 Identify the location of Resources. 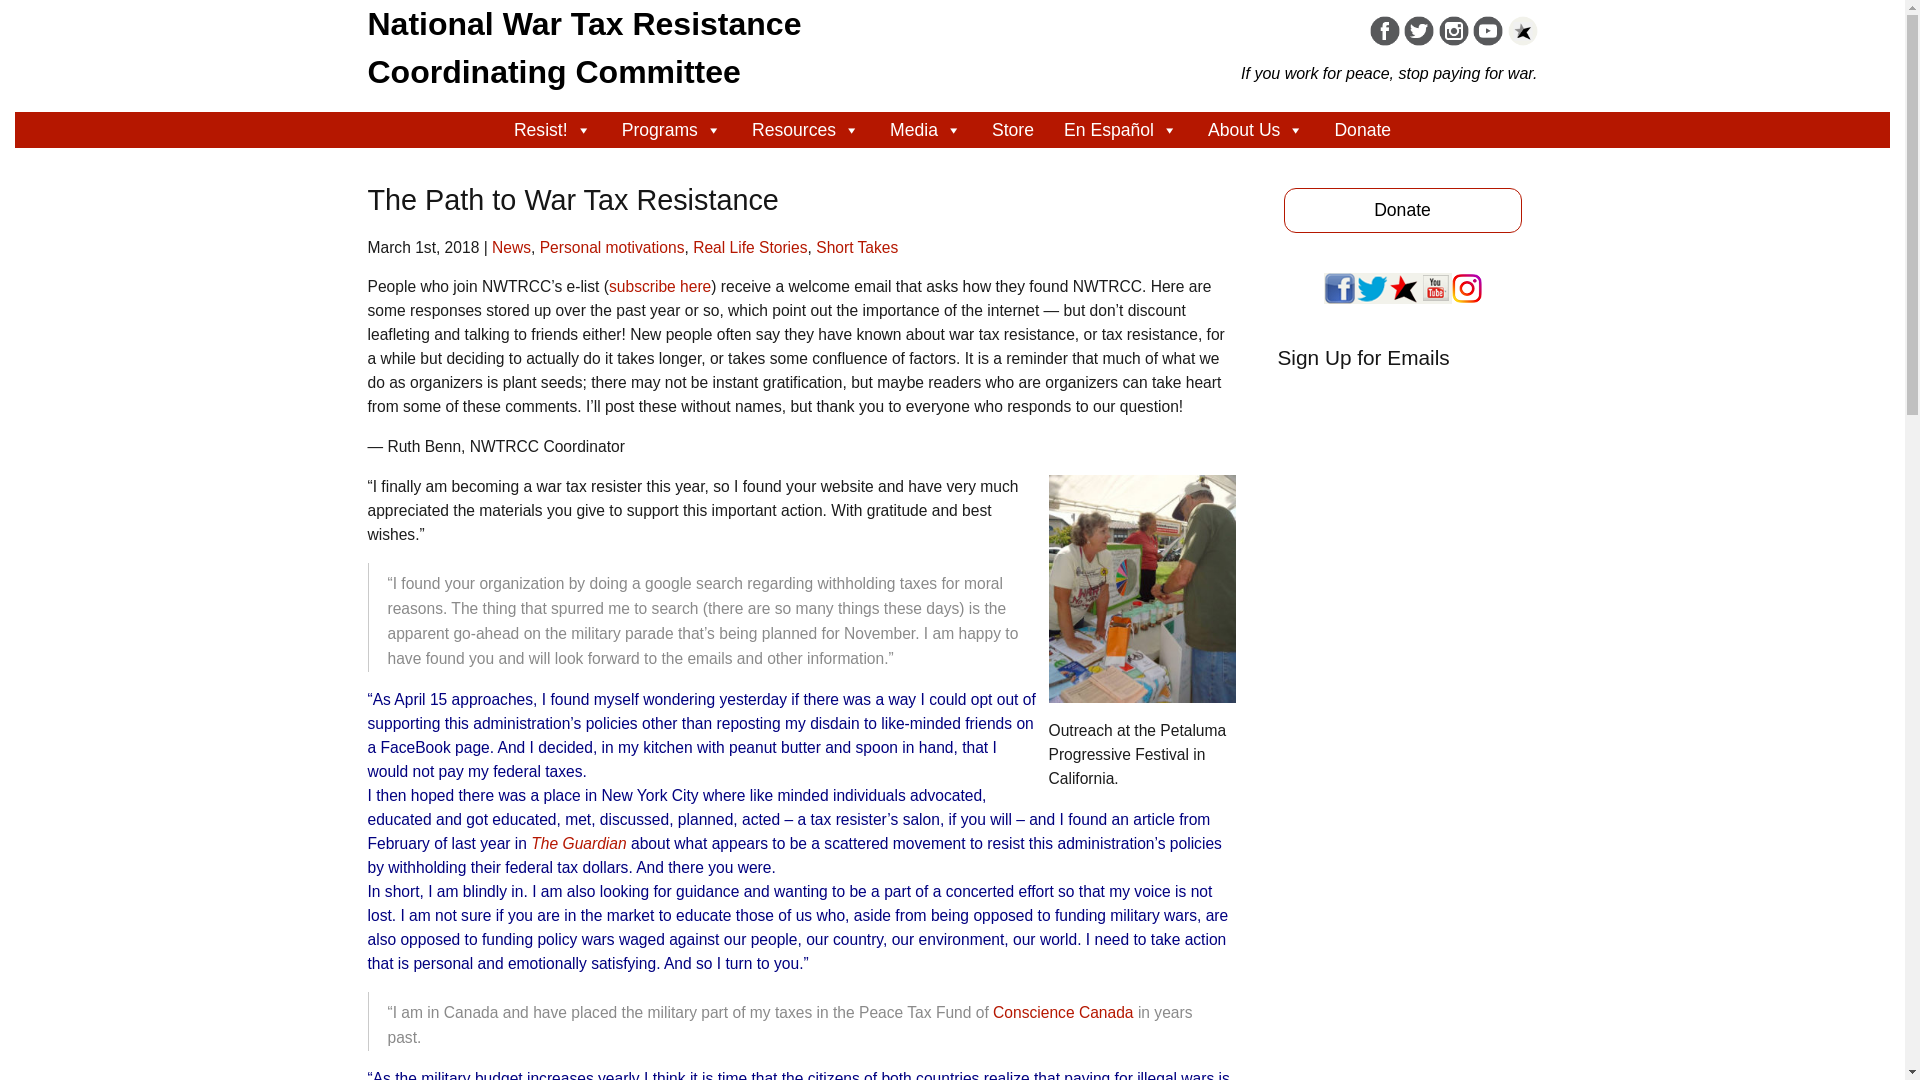
(806, 130).